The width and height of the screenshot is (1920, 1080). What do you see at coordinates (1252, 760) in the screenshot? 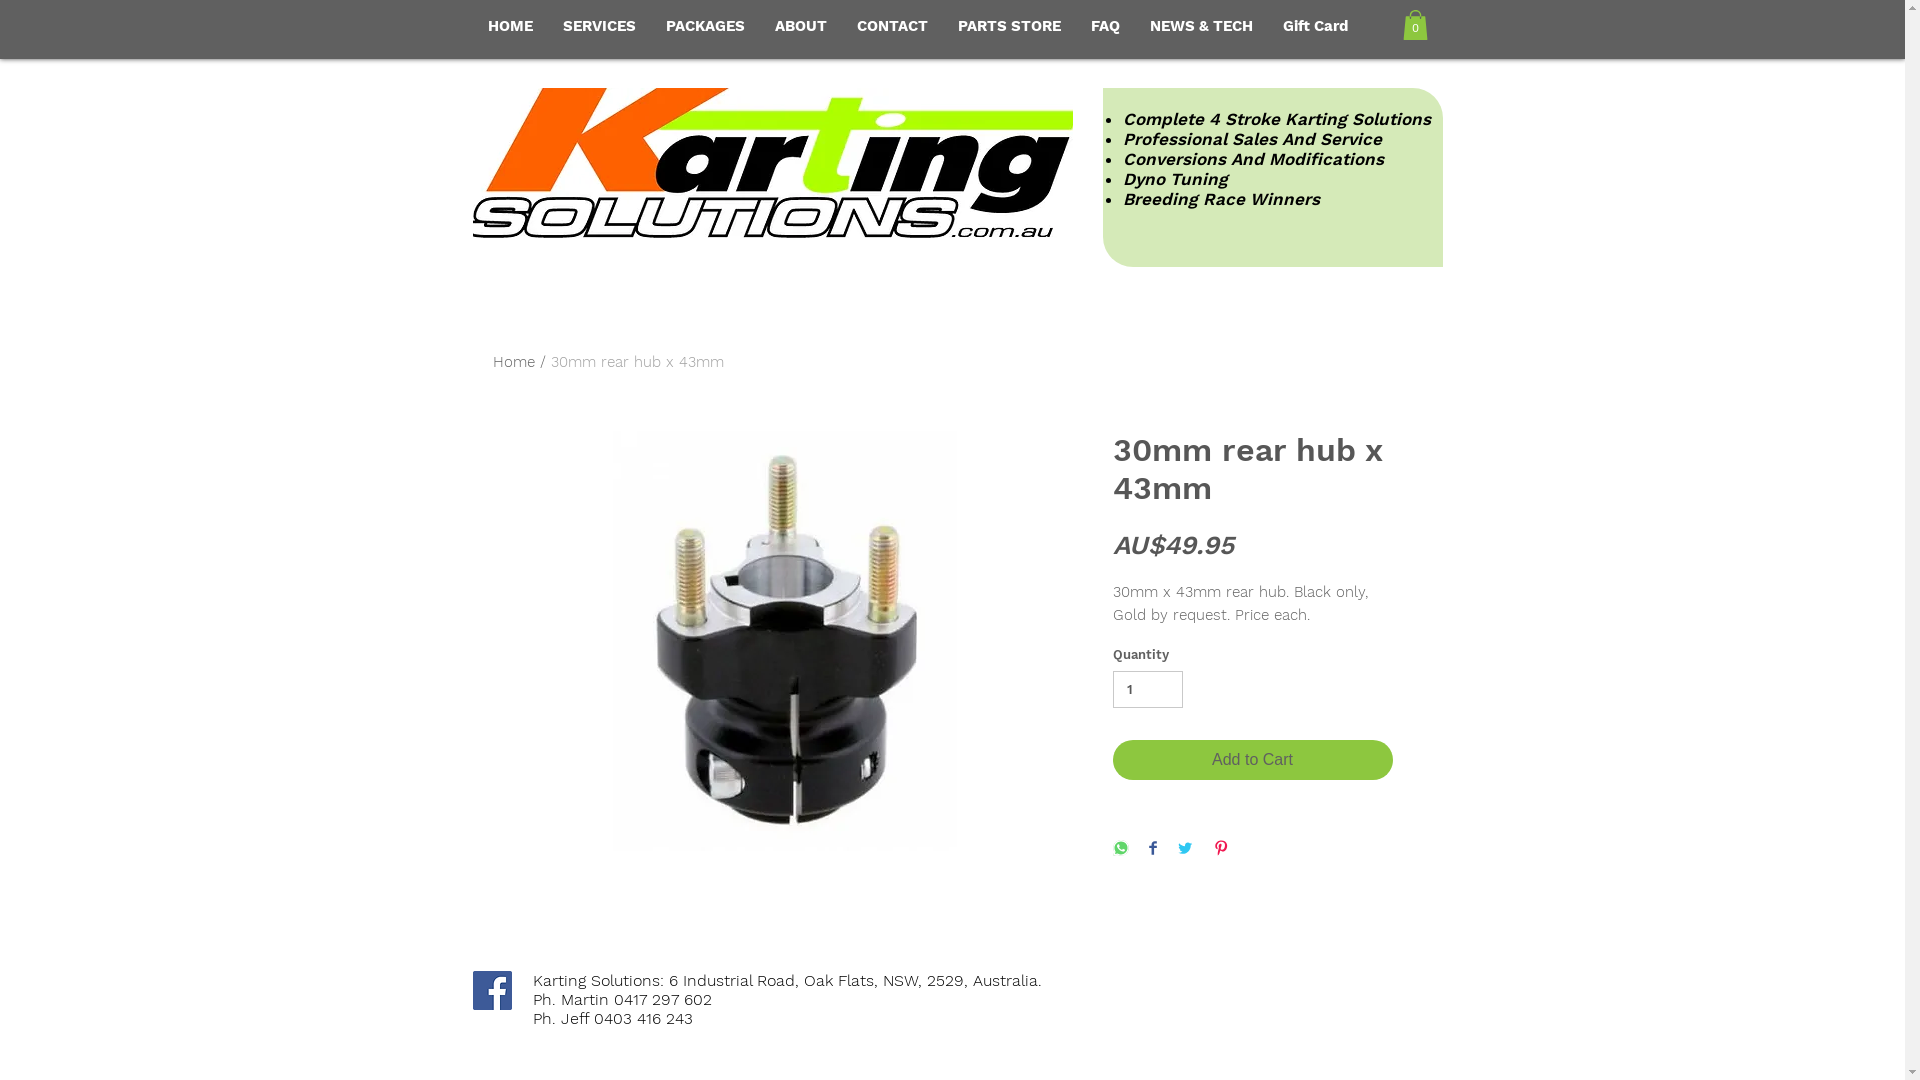
I see `Add to Cart` at bounding box center [1252, 760].